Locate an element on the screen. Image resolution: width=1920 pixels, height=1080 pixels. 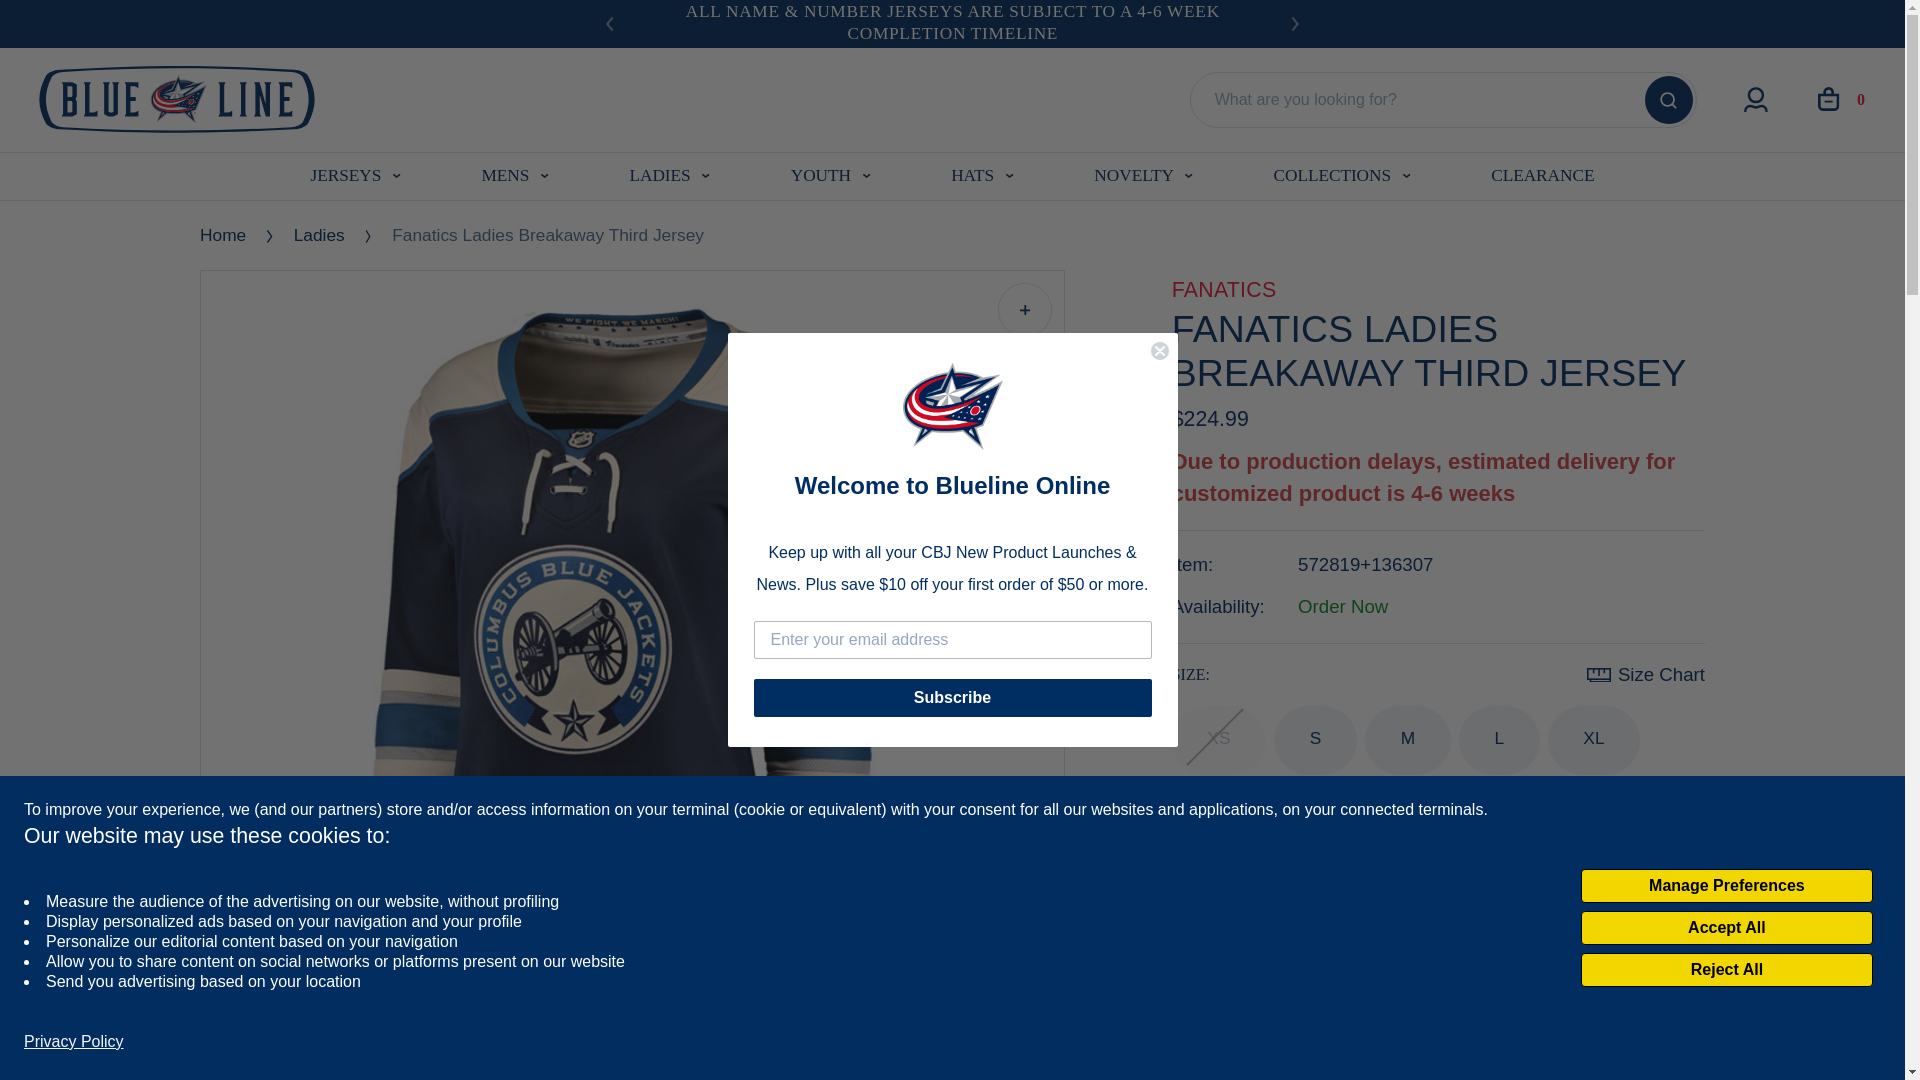
JERSEYS is located at coordinates (356, 176).